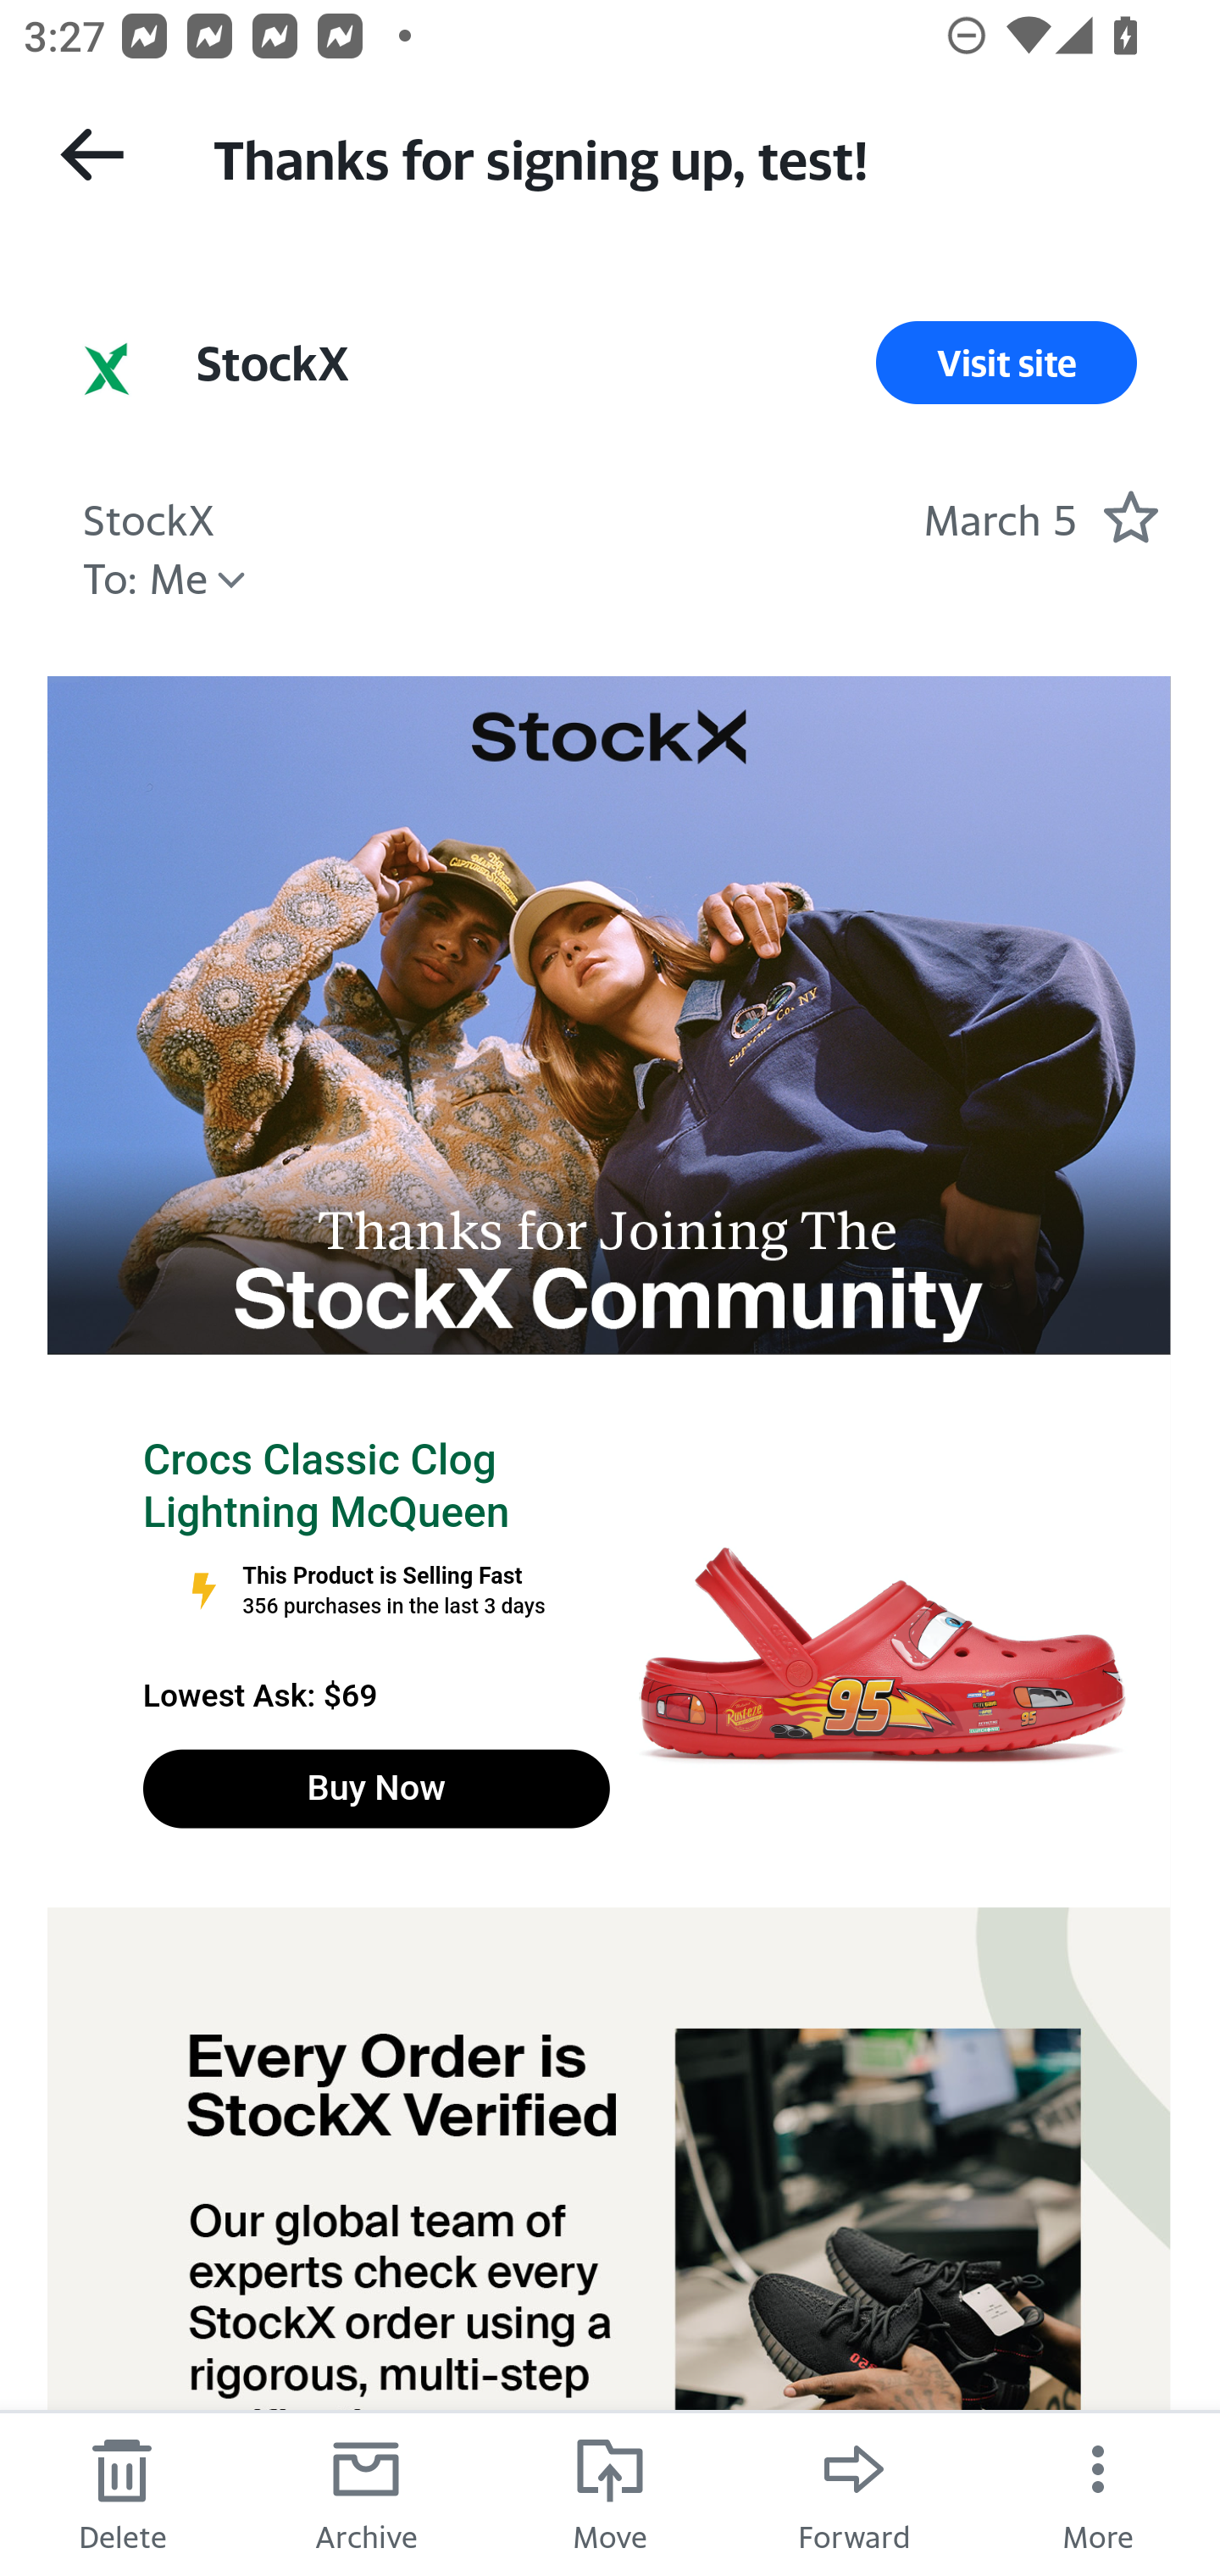 The width and height of the screenshot is (1220, 2576). What do you see at coordinates (880, 1656) in the screenshot?
I see `Crocs Classic Clog Lightning McQueen` at bounding box center [880, 1656].